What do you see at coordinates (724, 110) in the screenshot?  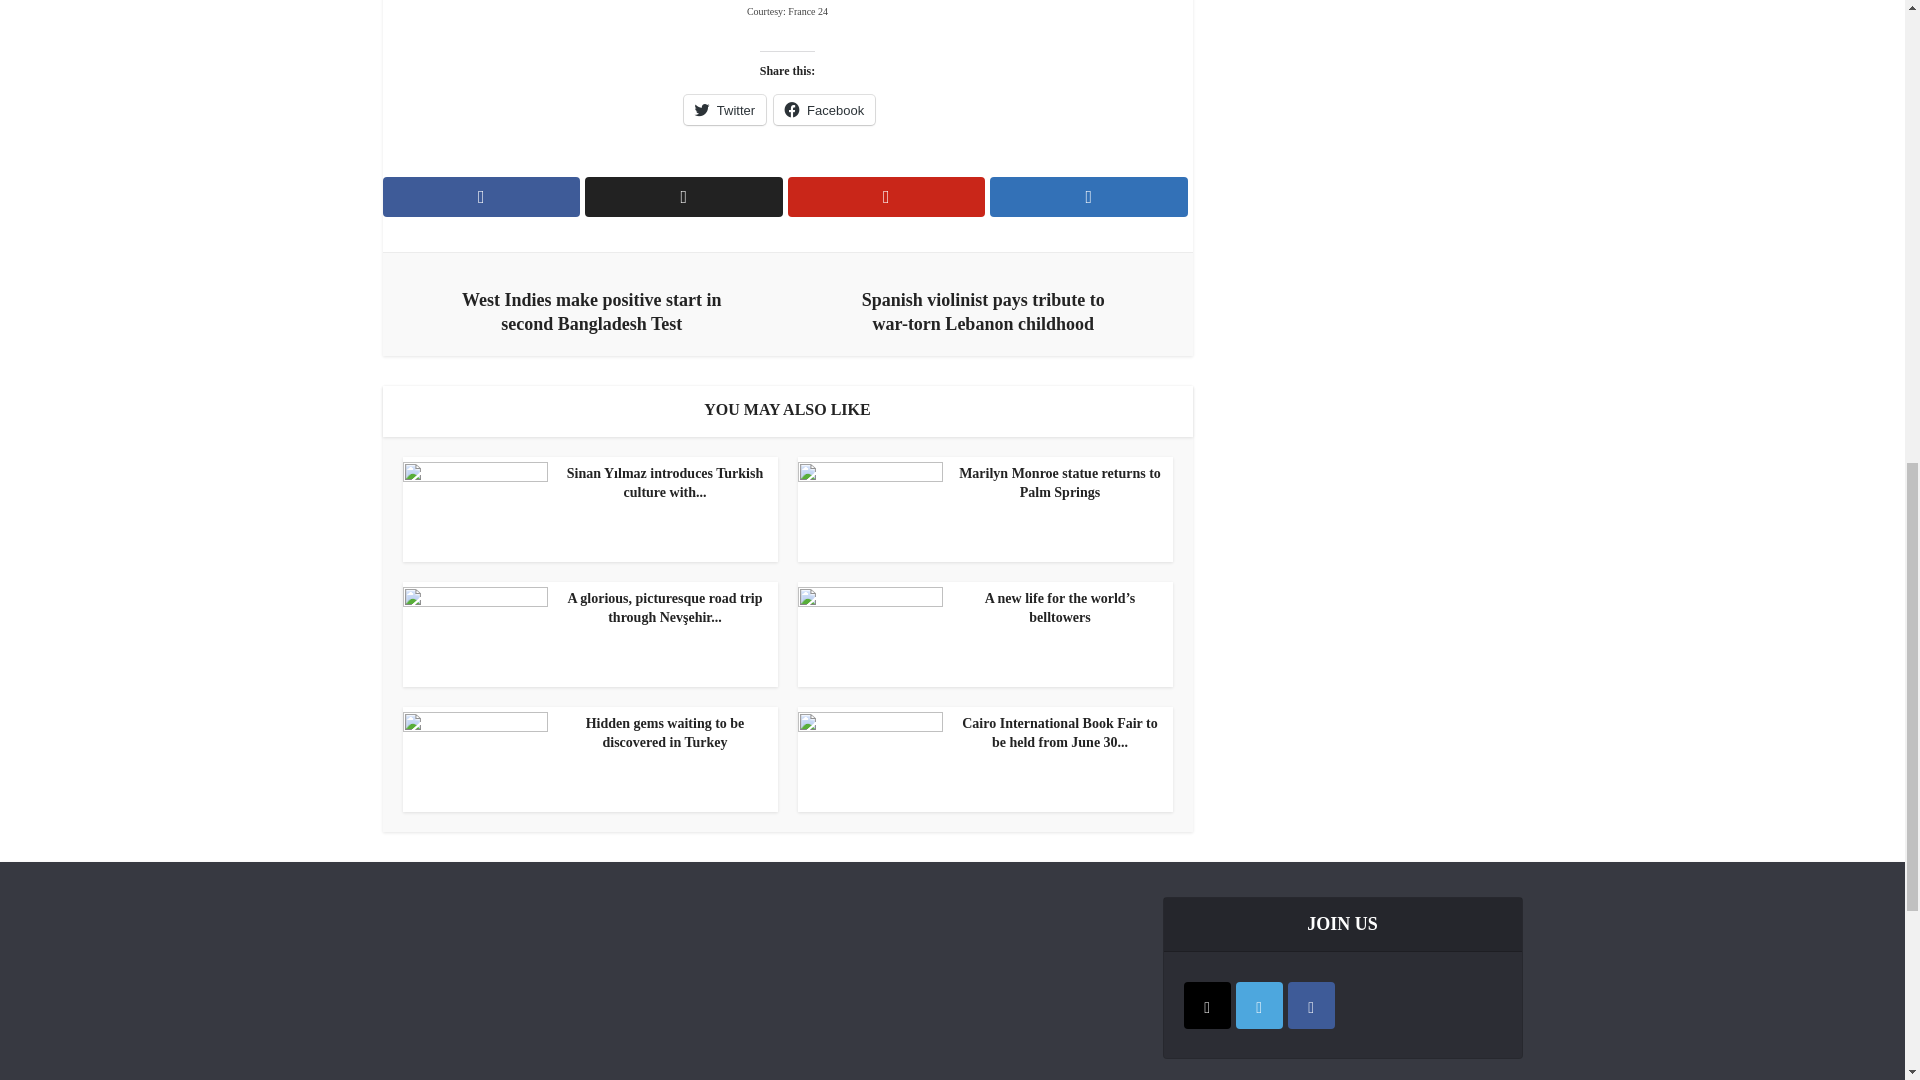 I see `Click to share on Twitter` at bounding box center [724, 110].